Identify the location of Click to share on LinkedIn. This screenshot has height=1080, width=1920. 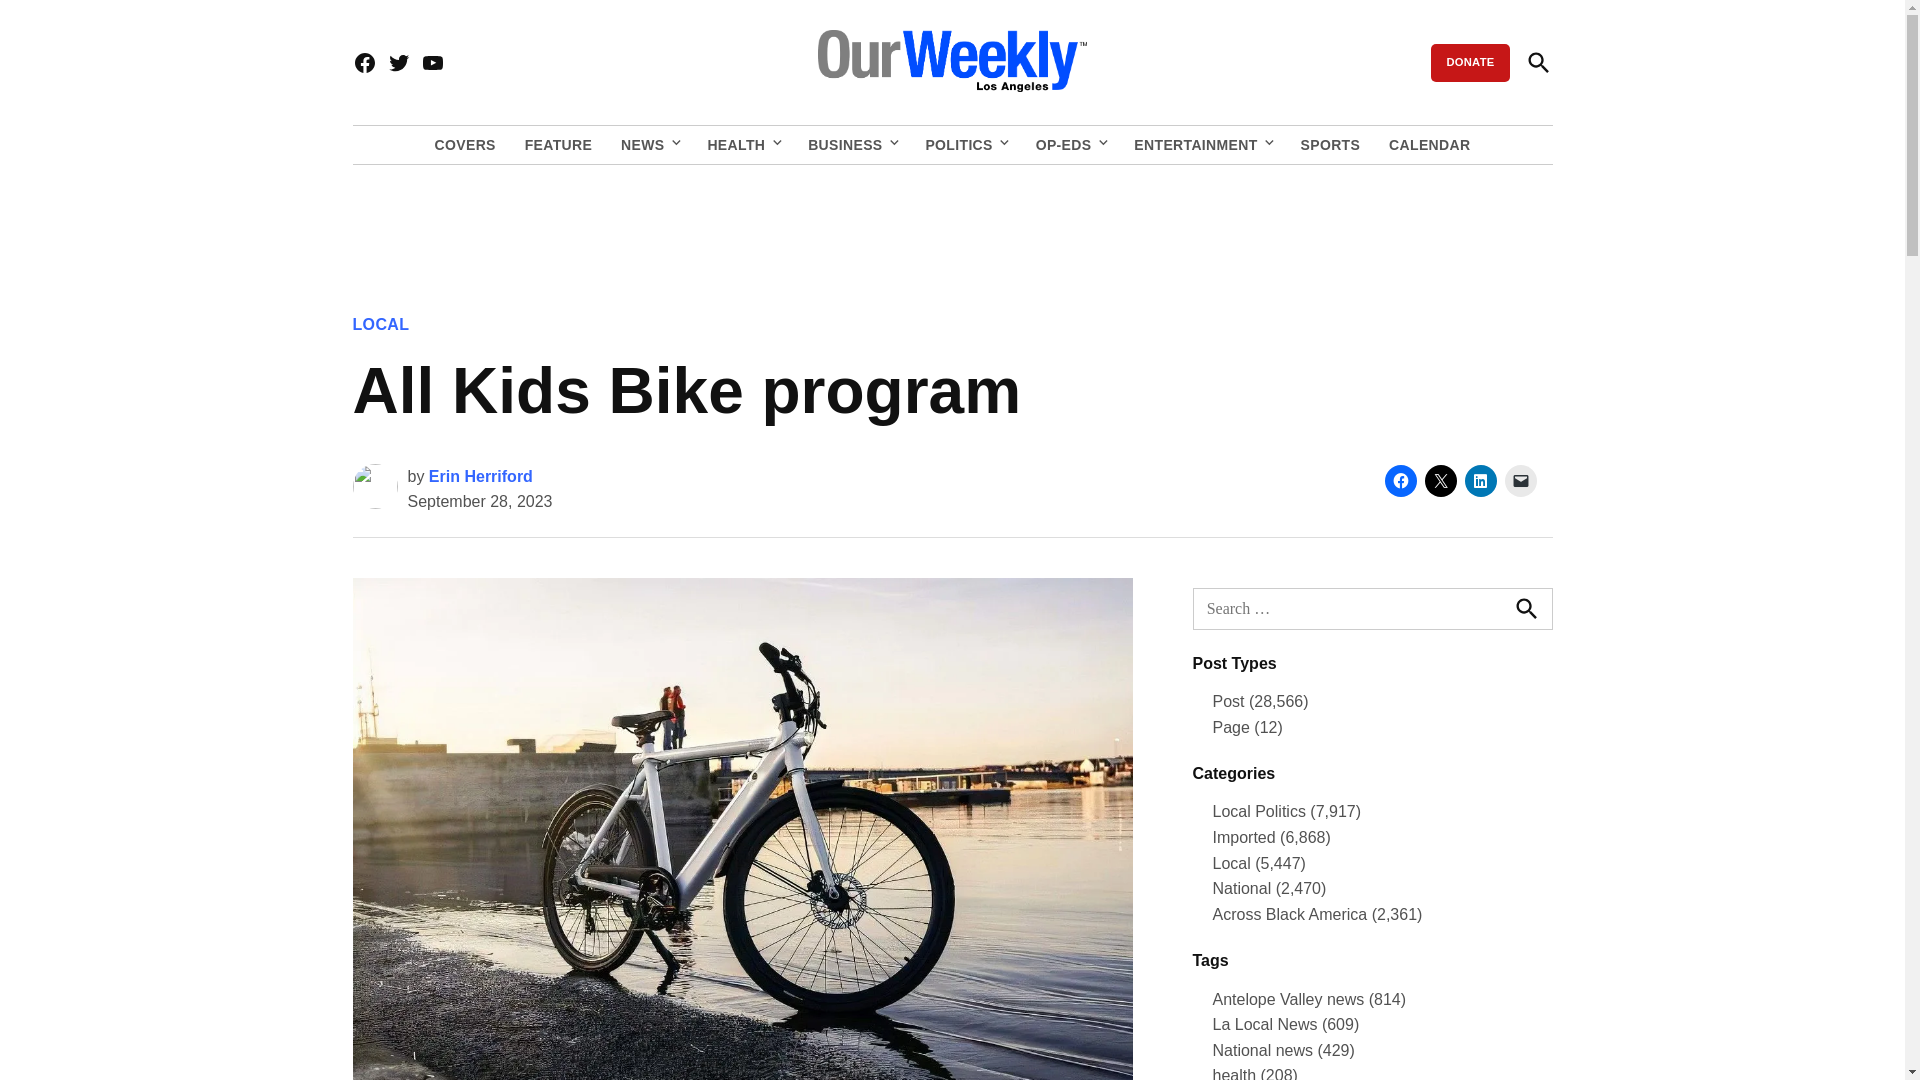
(1479, 480).